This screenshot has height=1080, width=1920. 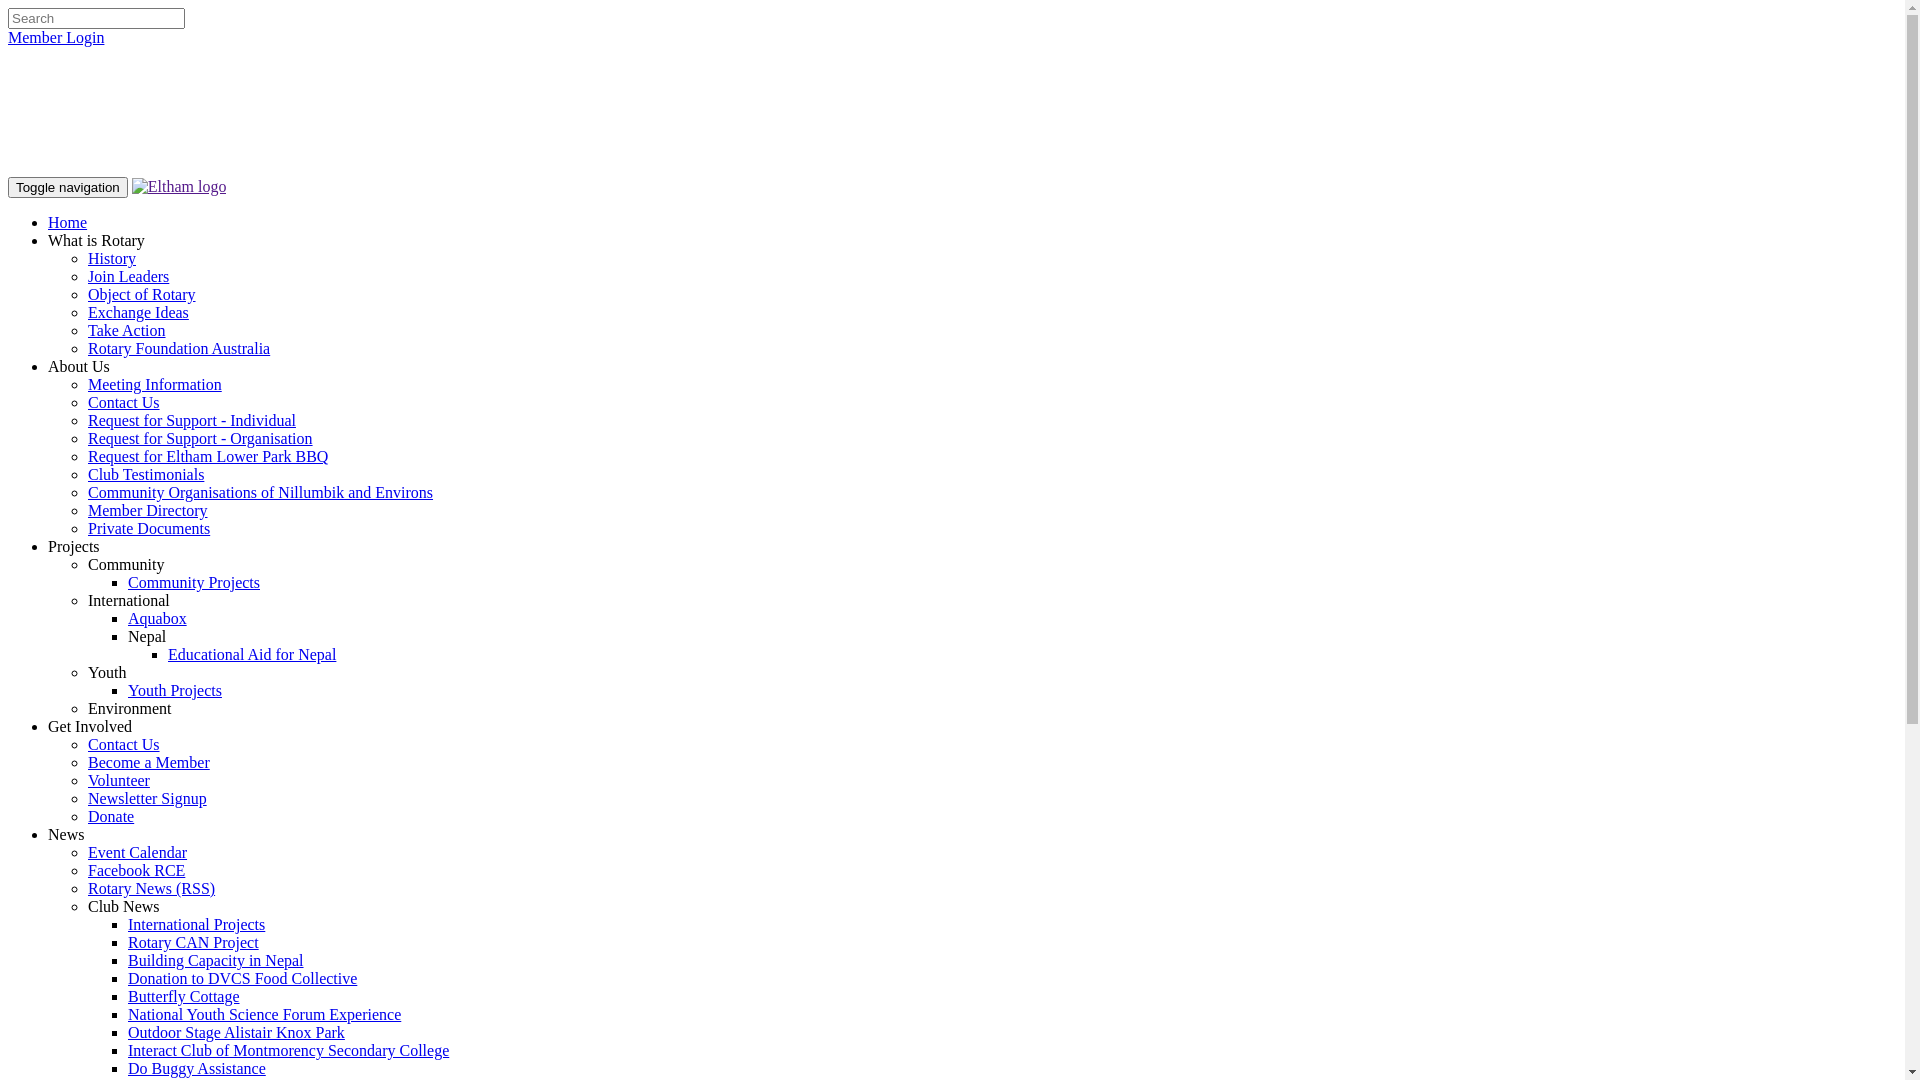 I want to click on Toggle navigation, so click(x=68, y=188).